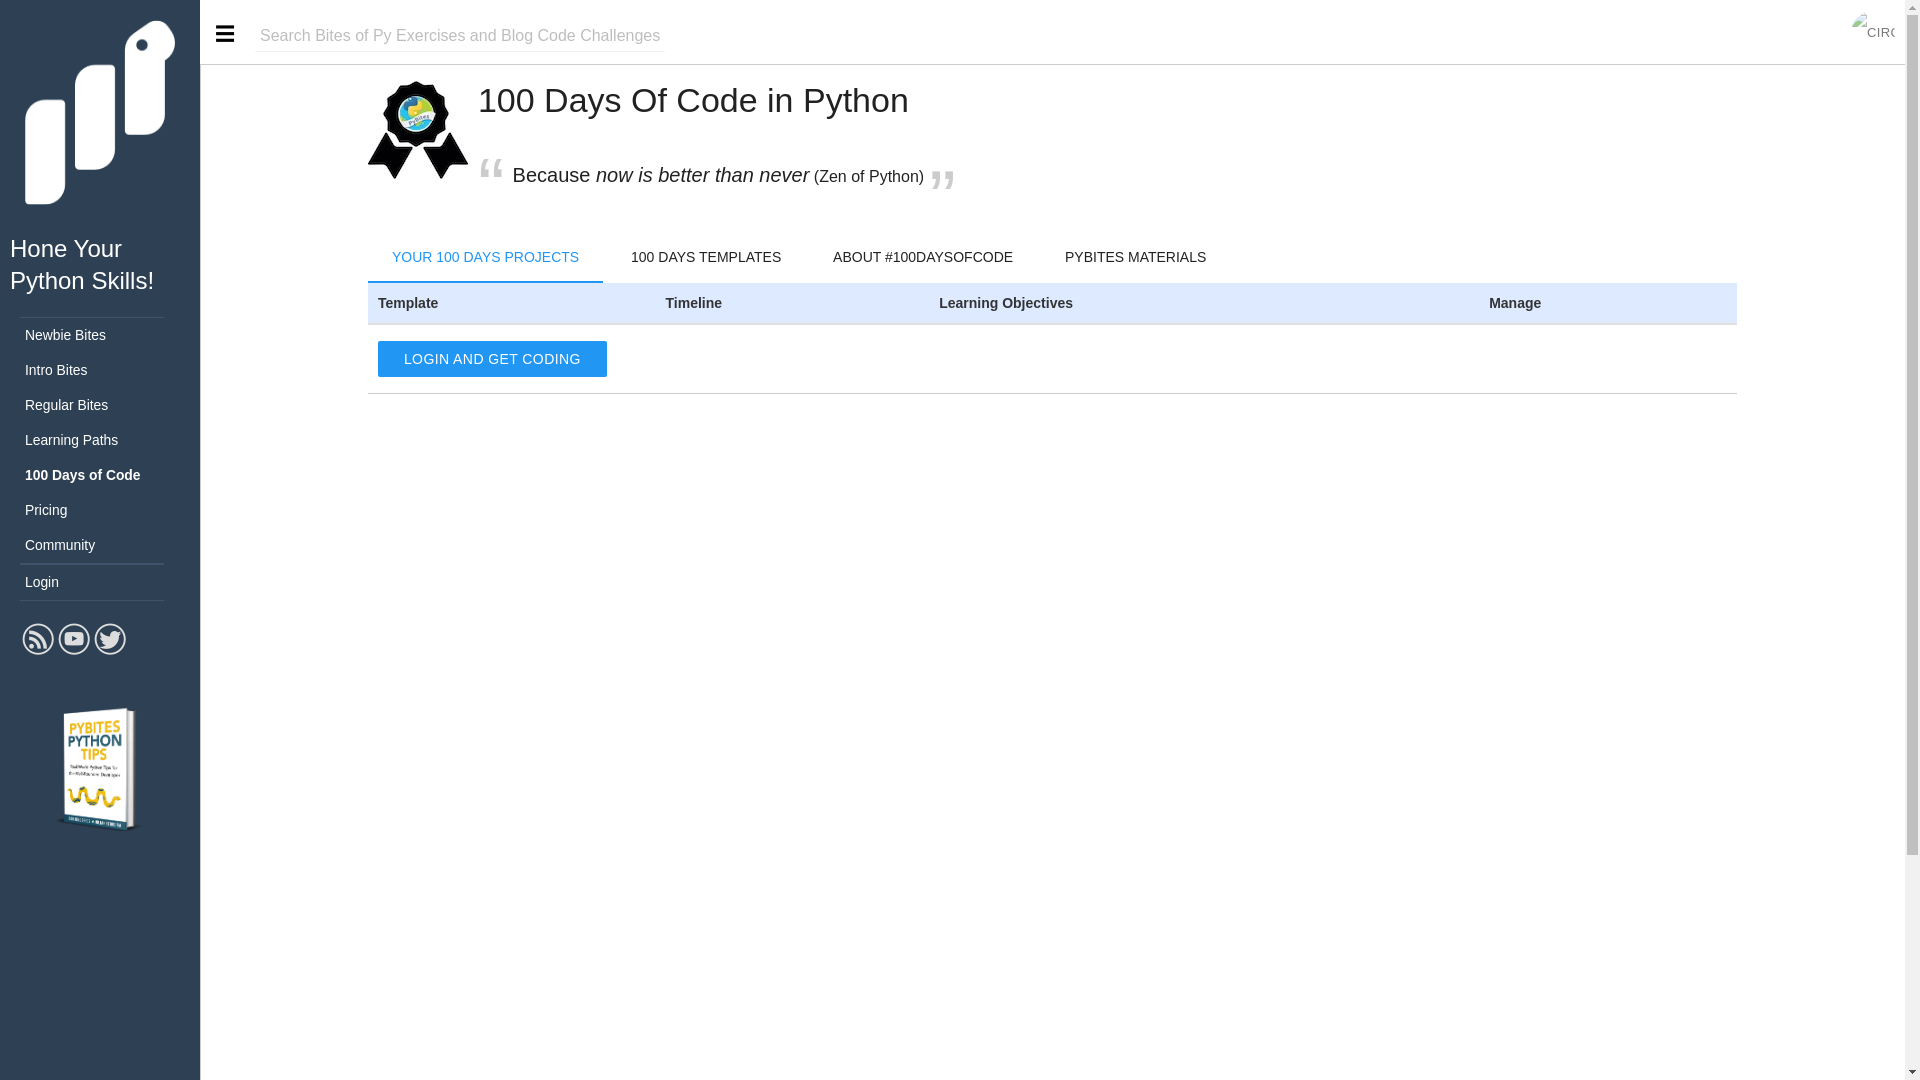 The height and width of the screenshot is (1080, 1920). Describe the element at coordinates (100, 192) in the screenshot. I see `PyBites Platform homepage` at that location.